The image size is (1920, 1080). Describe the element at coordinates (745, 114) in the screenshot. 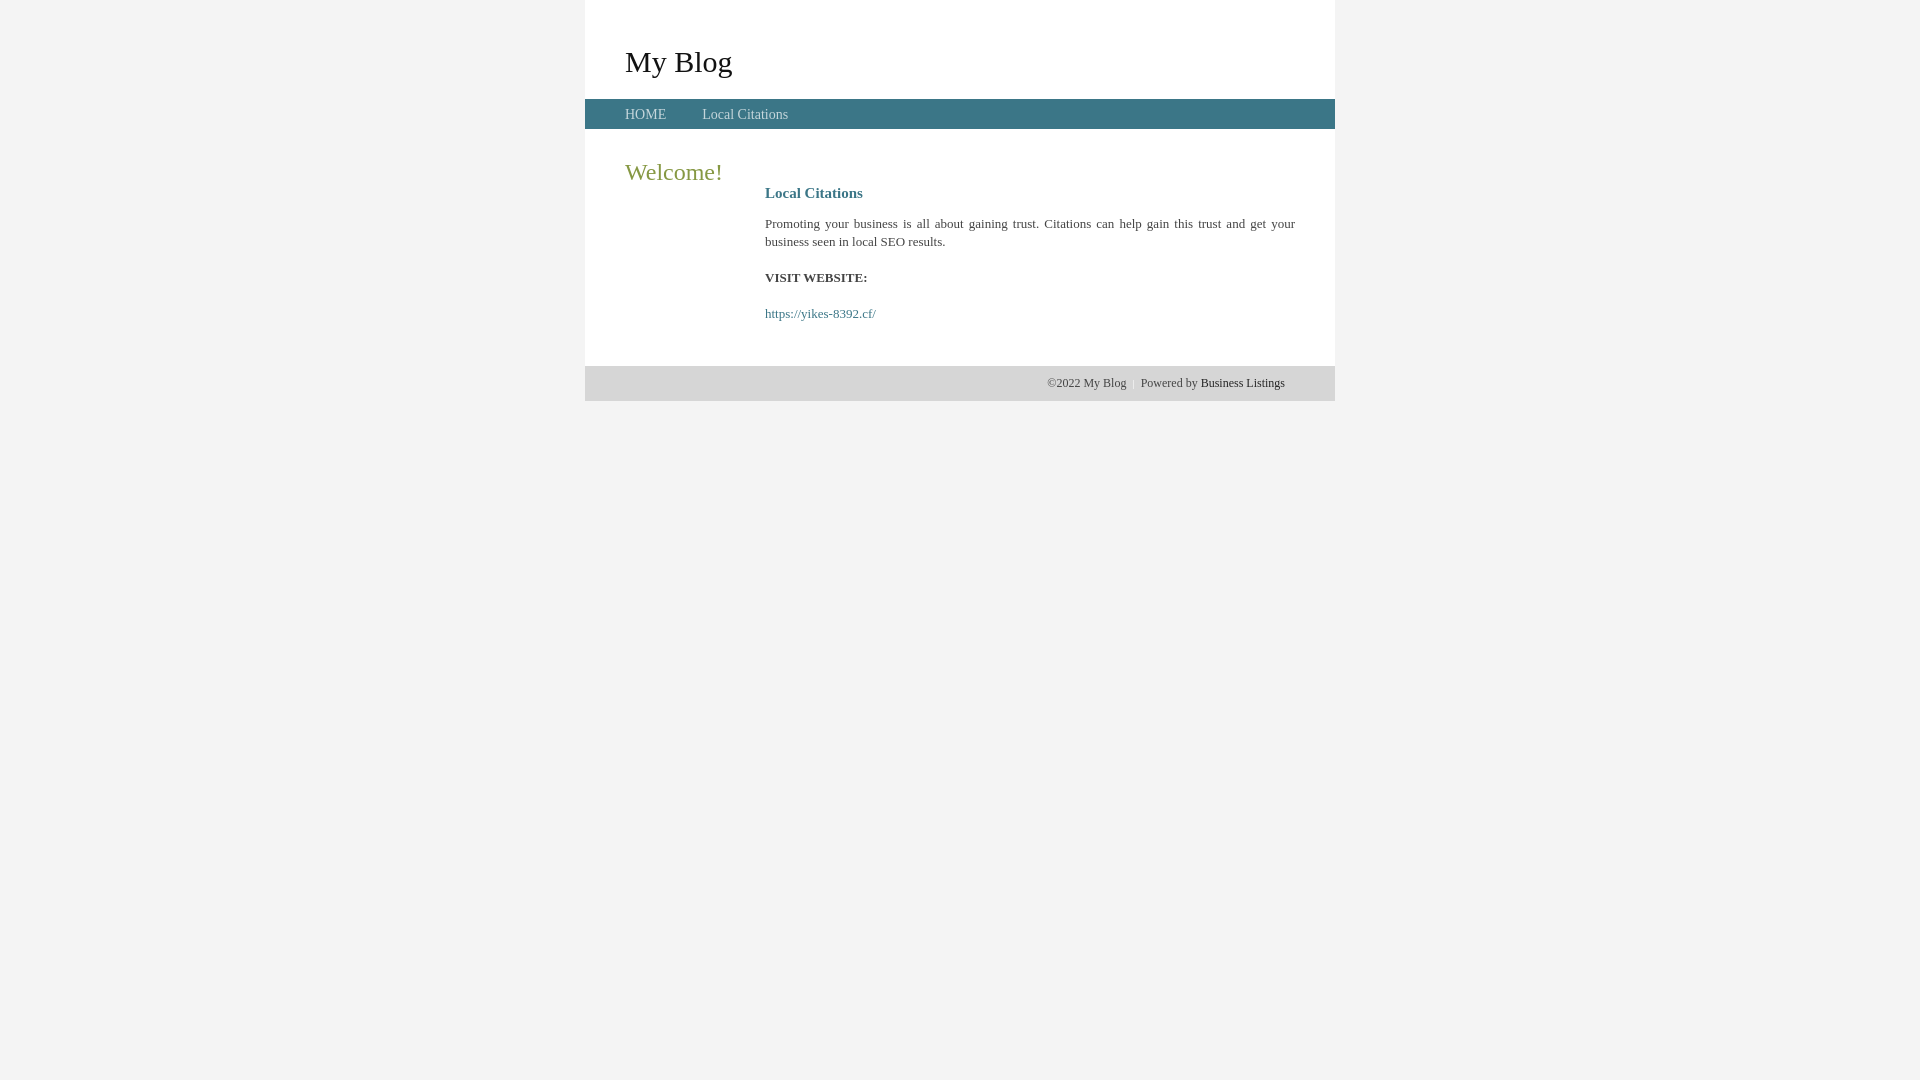

I see `Local Citations` at that location.